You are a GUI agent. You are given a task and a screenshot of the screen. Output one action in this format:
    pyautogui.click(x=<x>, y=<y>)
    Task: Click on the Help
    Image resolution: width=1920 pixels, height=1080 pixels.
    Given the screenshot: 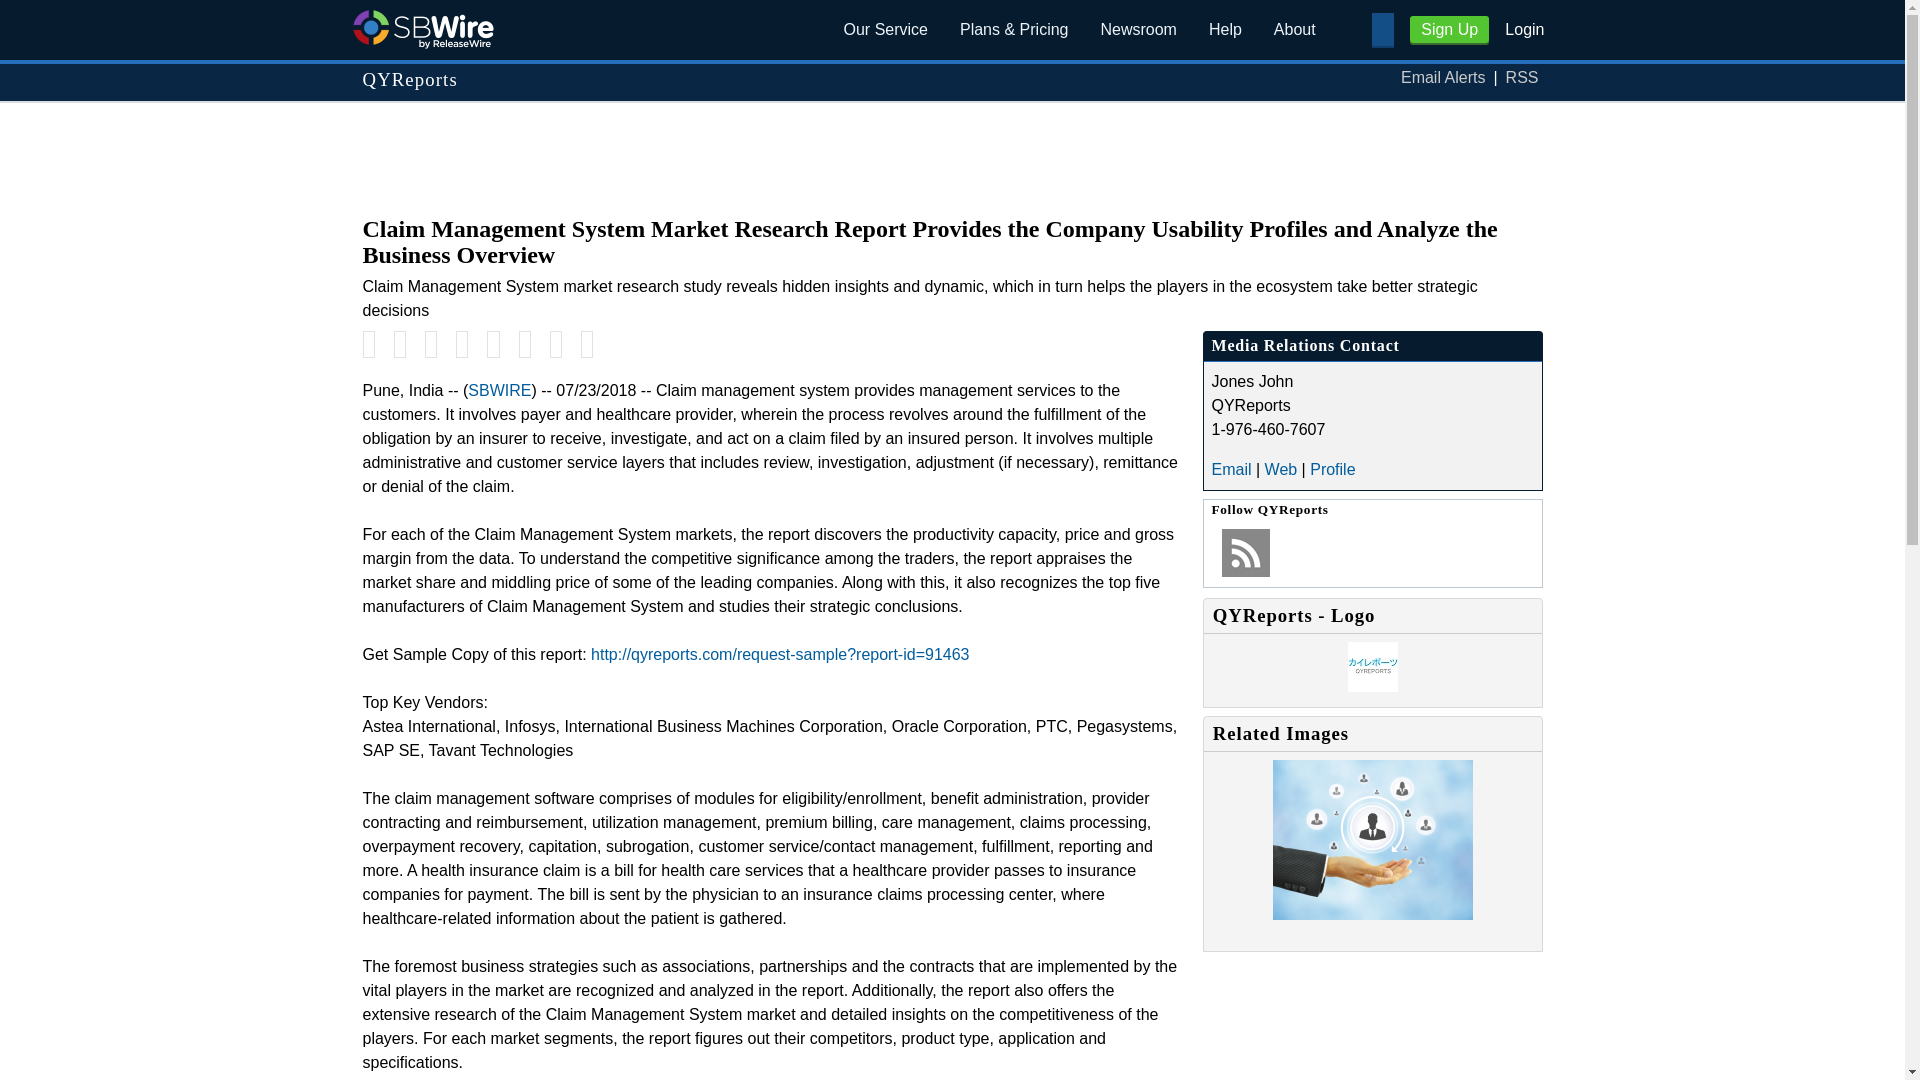 What is the action you would take?
    pyautogui.click(x=1224, y=30)
    